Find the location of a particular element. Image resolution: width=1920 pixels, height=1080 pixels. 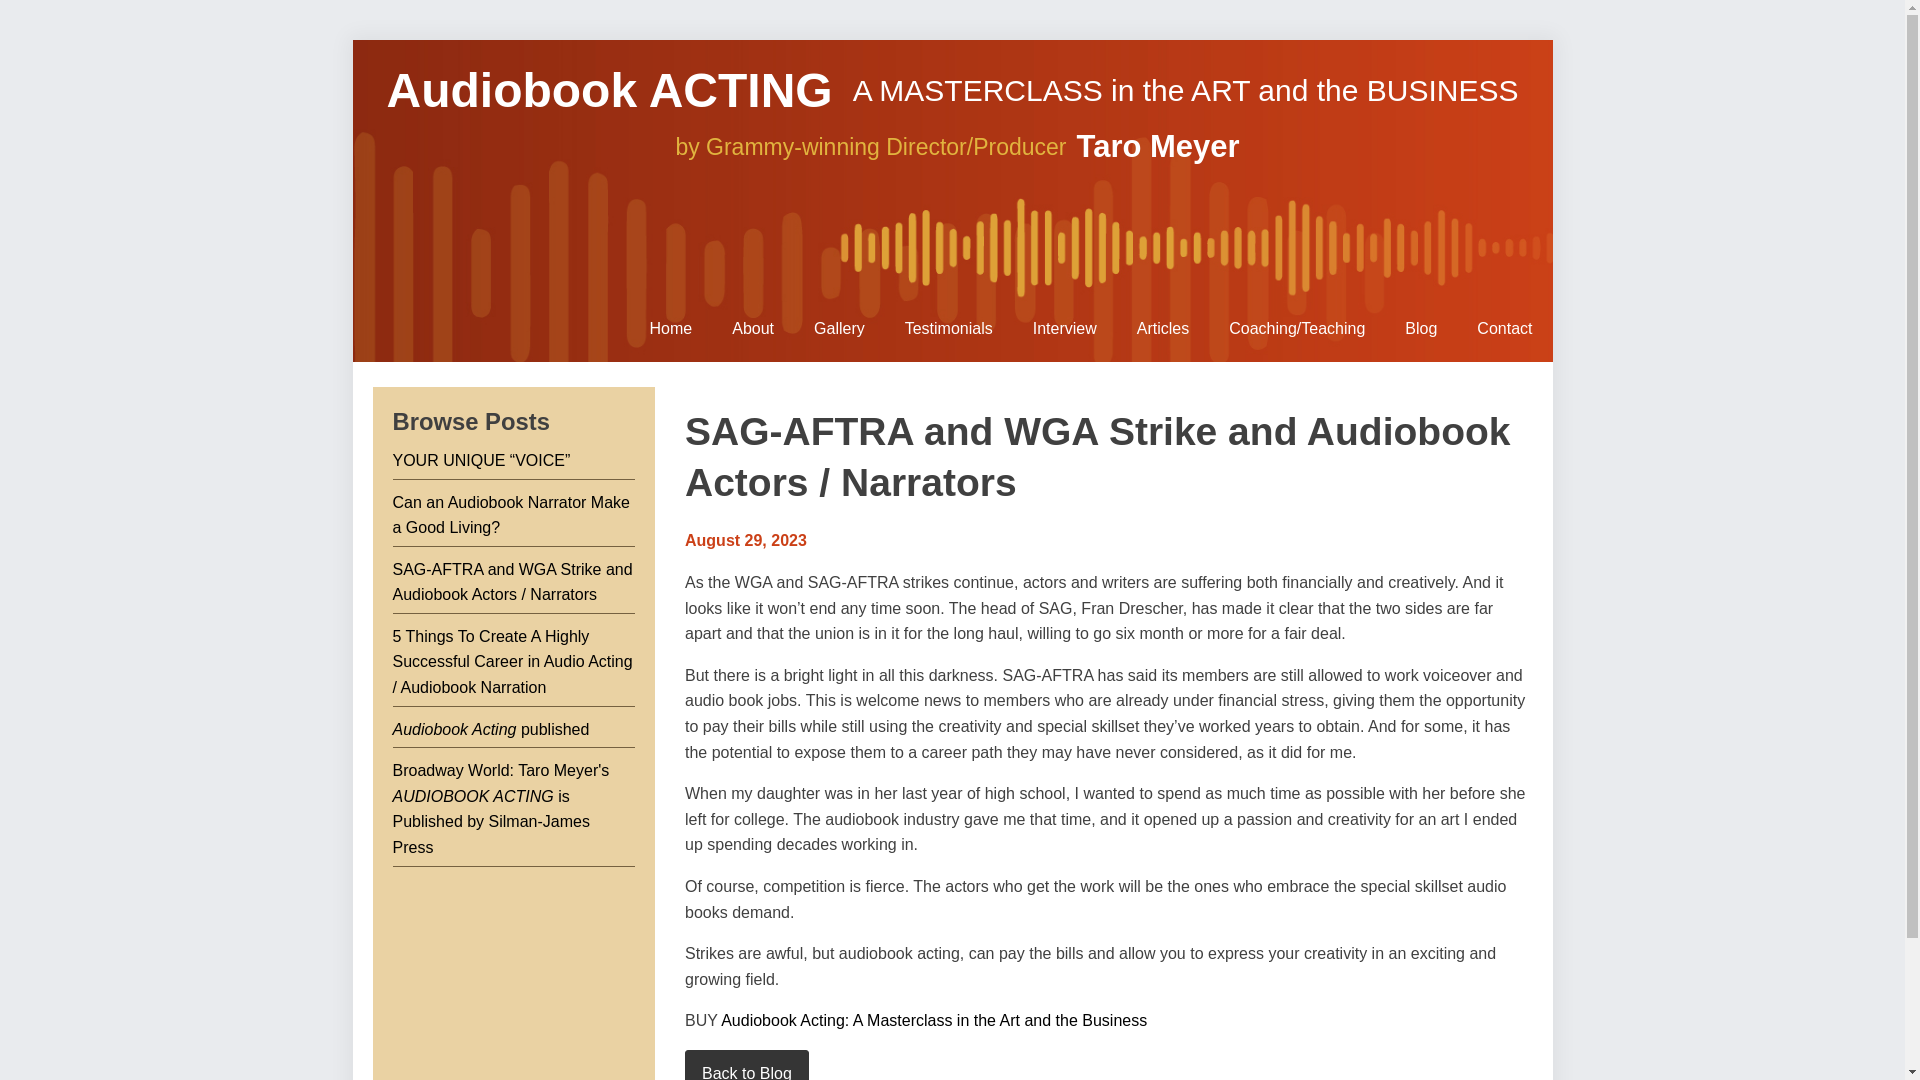

About is located at coordinates (753, 328).